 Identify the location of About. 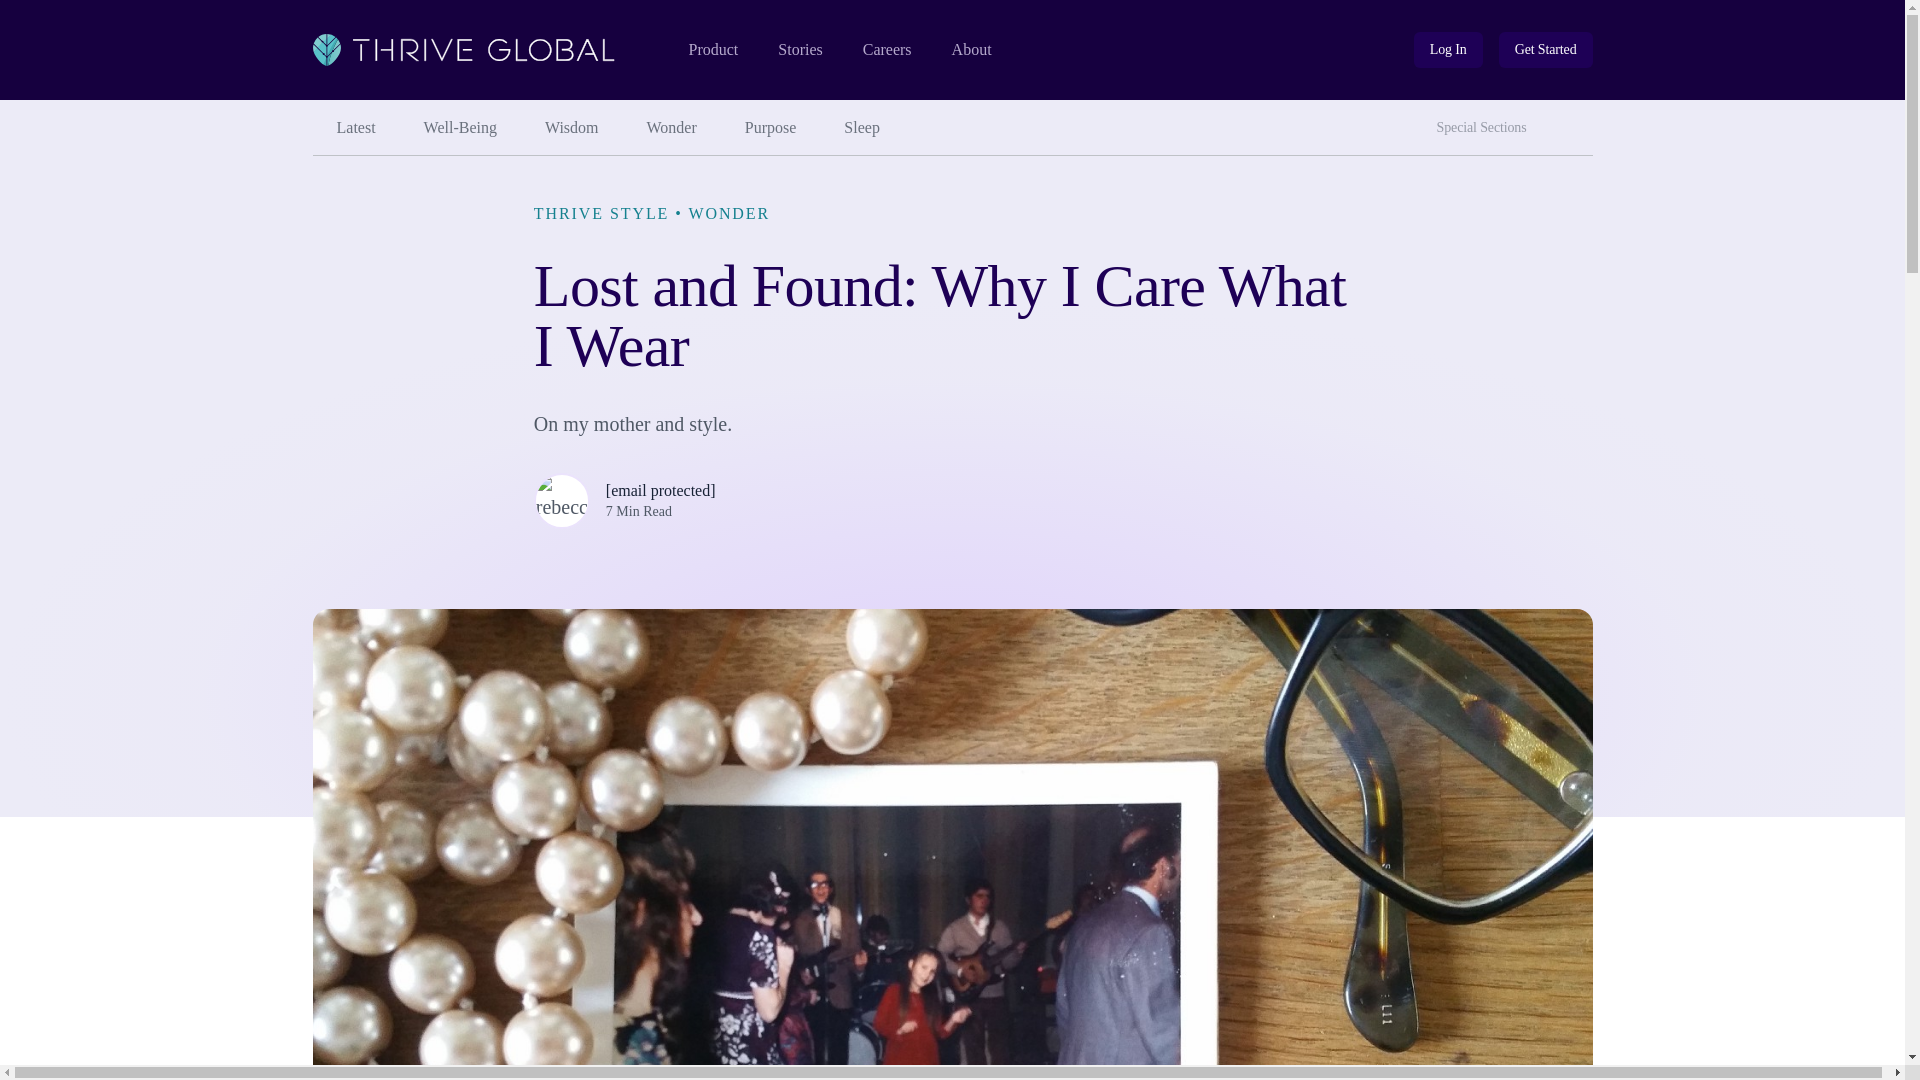
(972, 50).